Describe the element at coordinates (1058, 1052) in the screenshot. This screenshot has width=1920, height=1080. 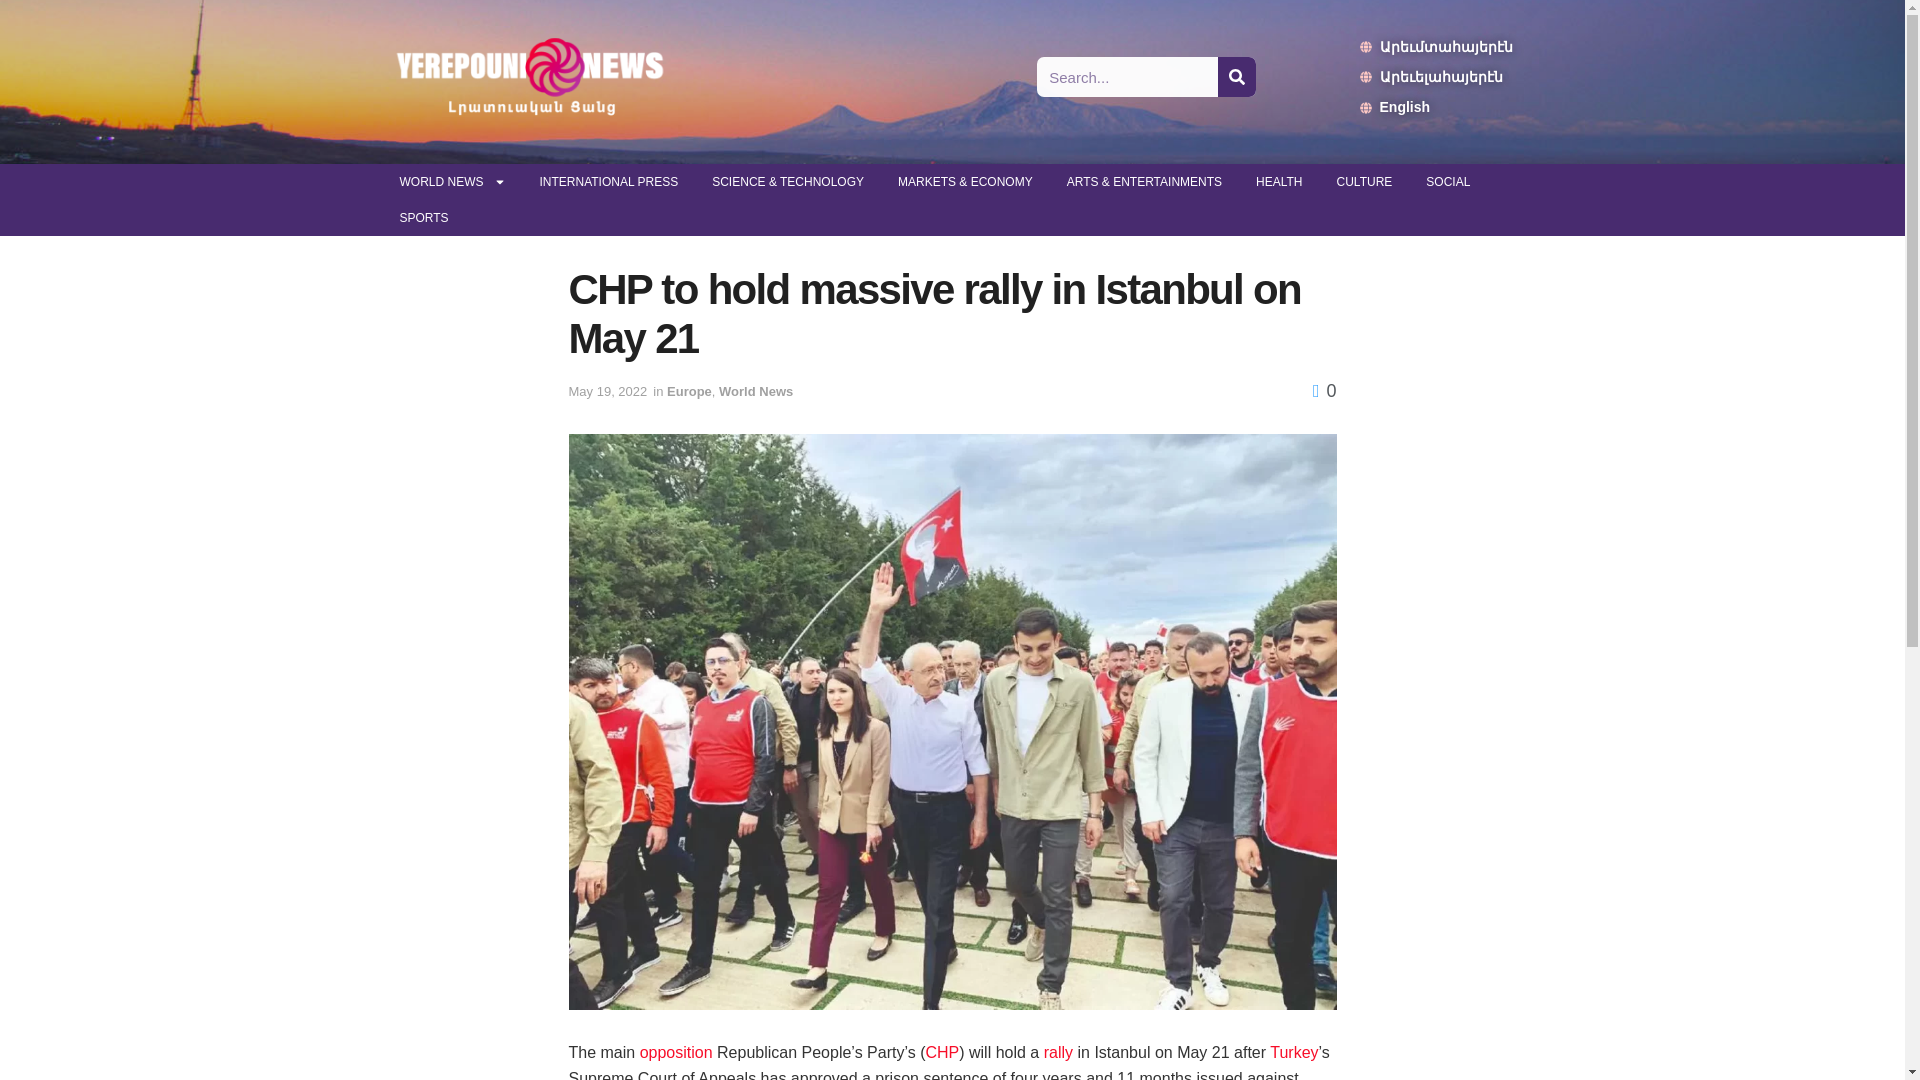
I see `rally` at that location.